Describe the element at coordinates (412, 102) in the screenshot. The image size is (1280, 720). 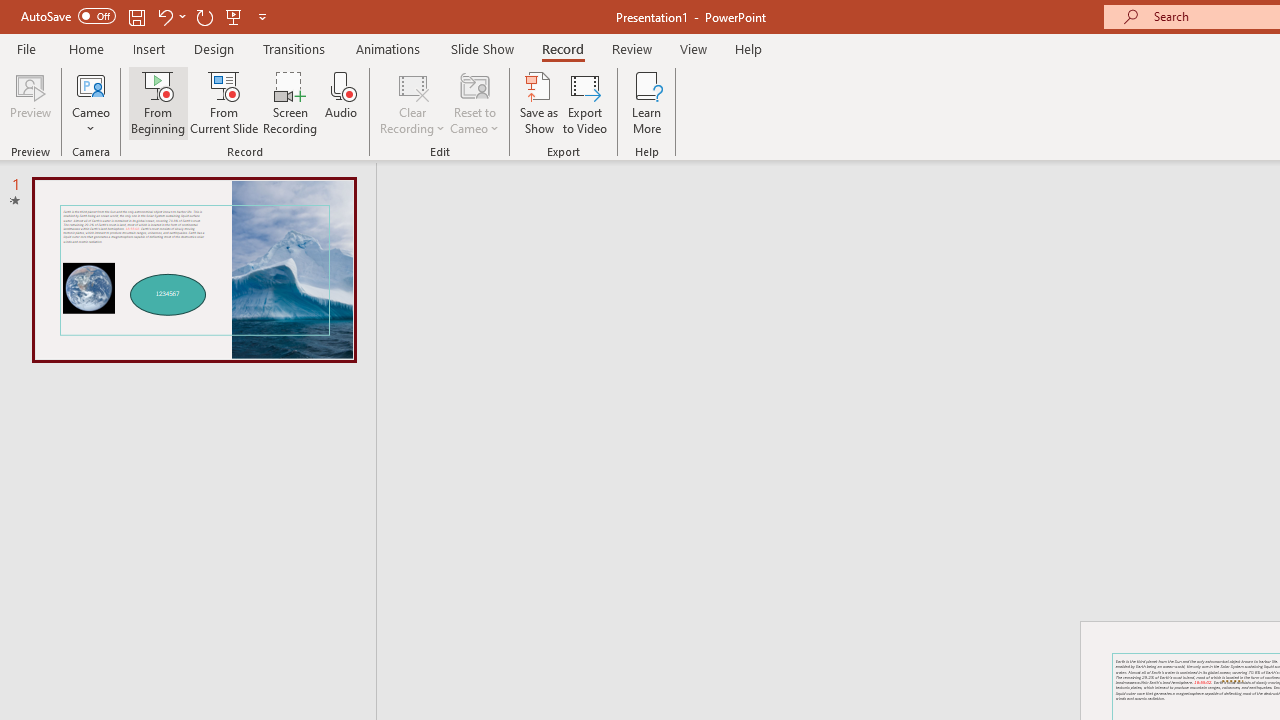
I see `Clear Recording` at that location.